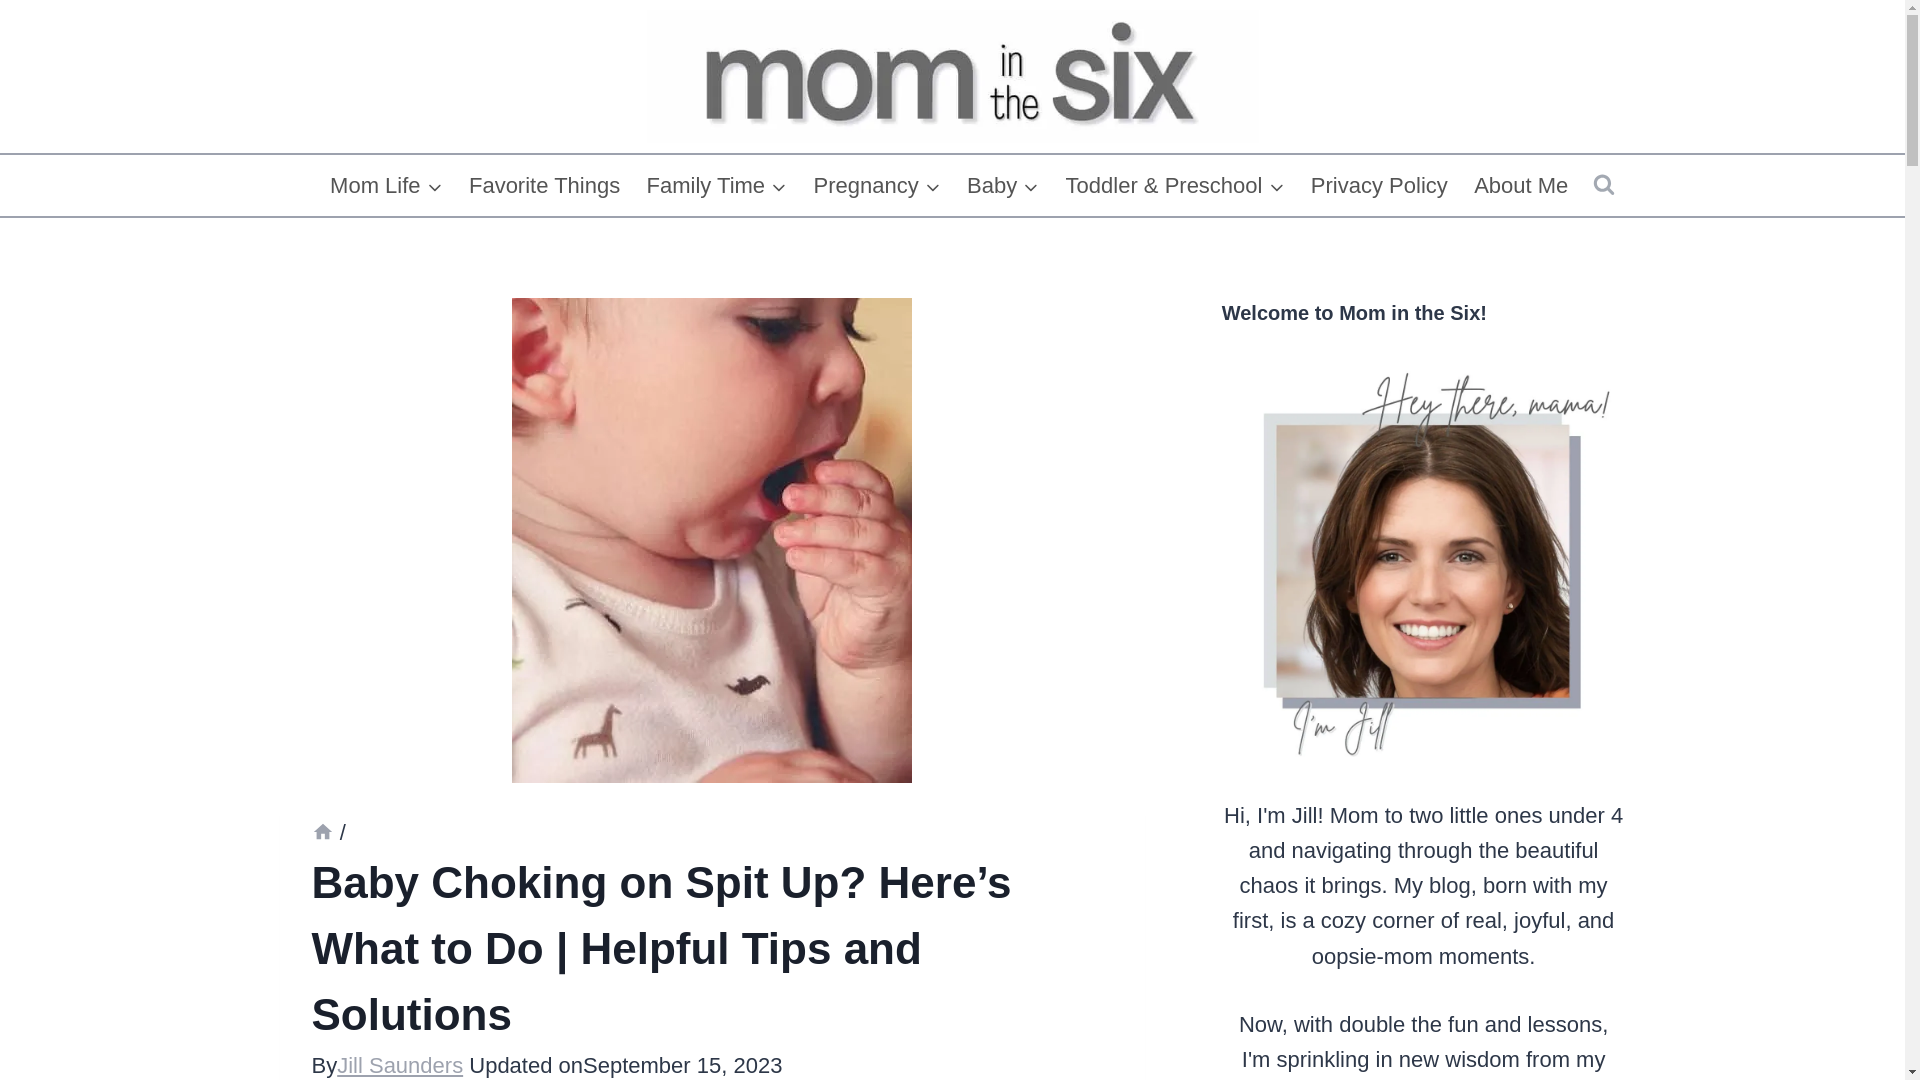 Image resolution: width=1920 pixels, height=1080 pixels. What do you see at coordinates (1522, 186) in the screenshot?
I see `About Me` at bounding box center [1522, 186].